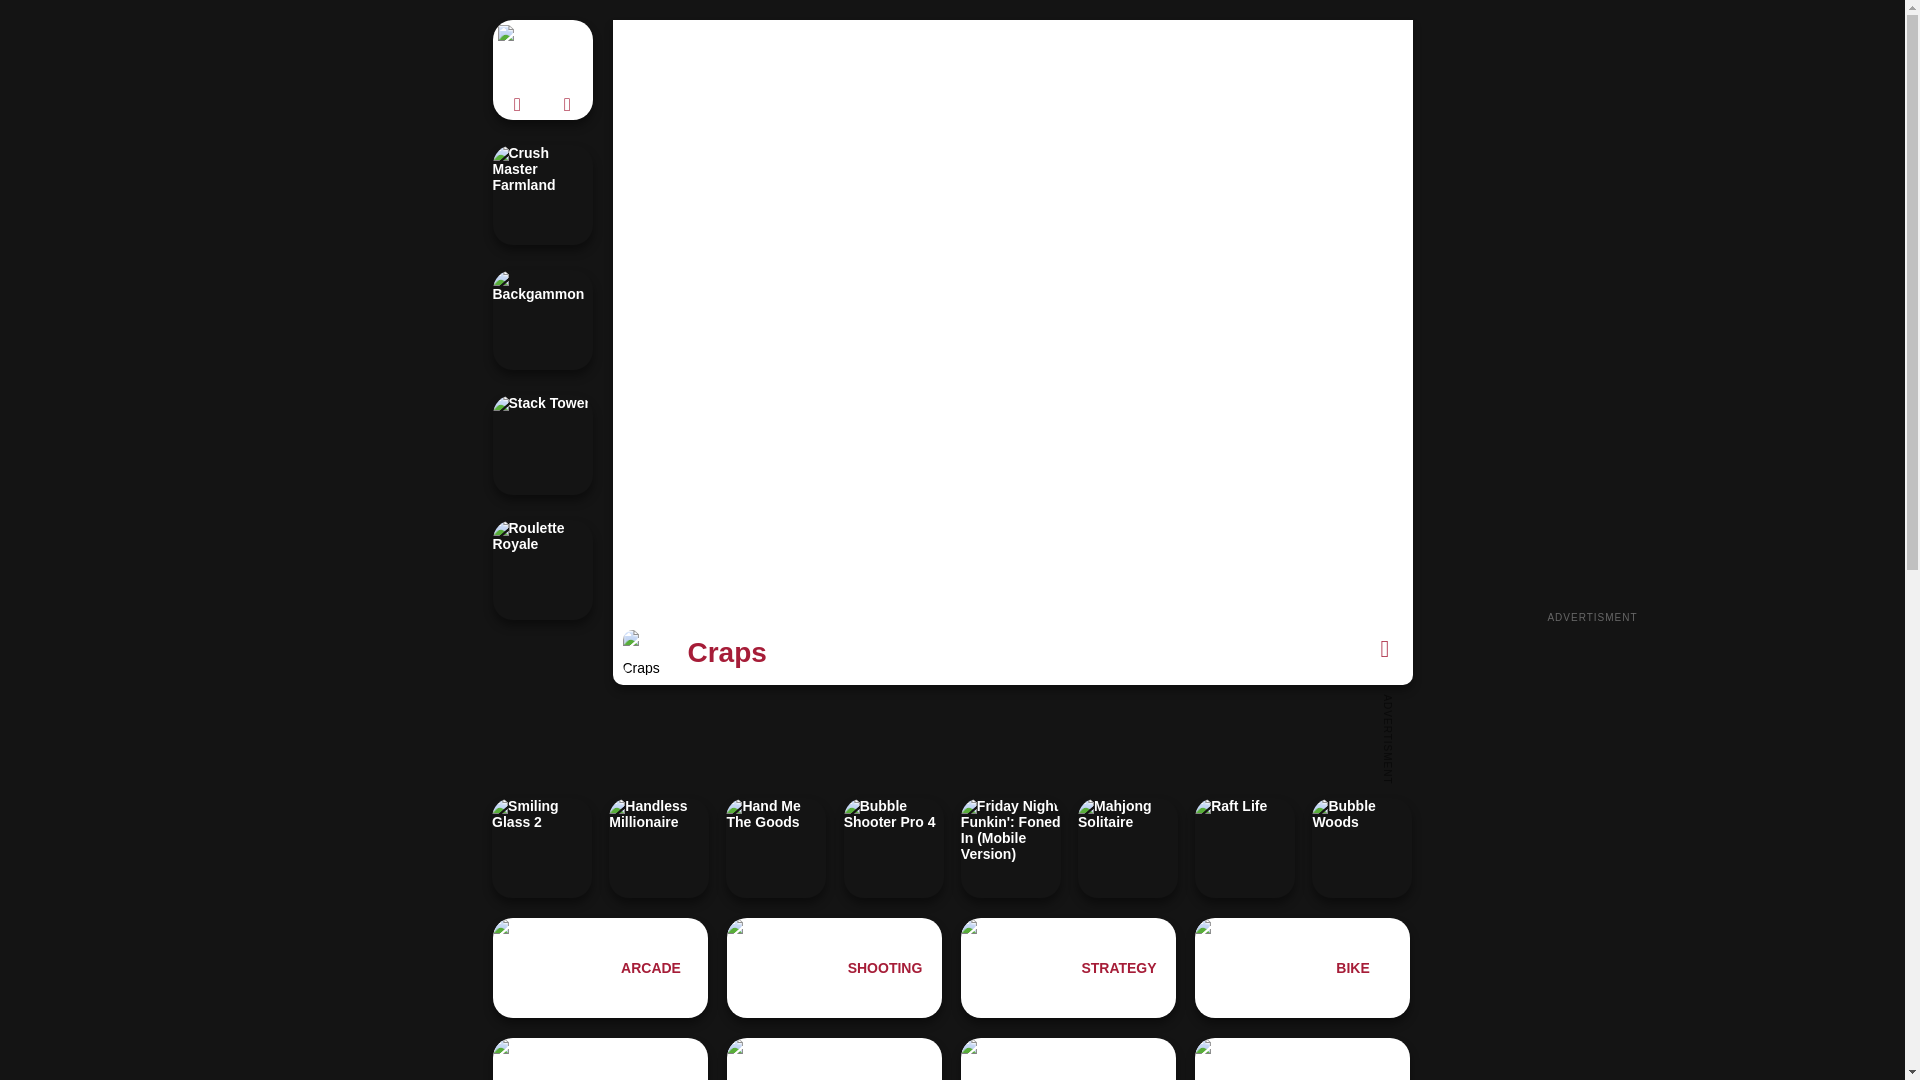 The width and height of the screenshot is (1920, 1080). What do you see at coordinates (1244, 848) in the screenshot?
I see `Raft Life` at bounding box center [1244, 848].